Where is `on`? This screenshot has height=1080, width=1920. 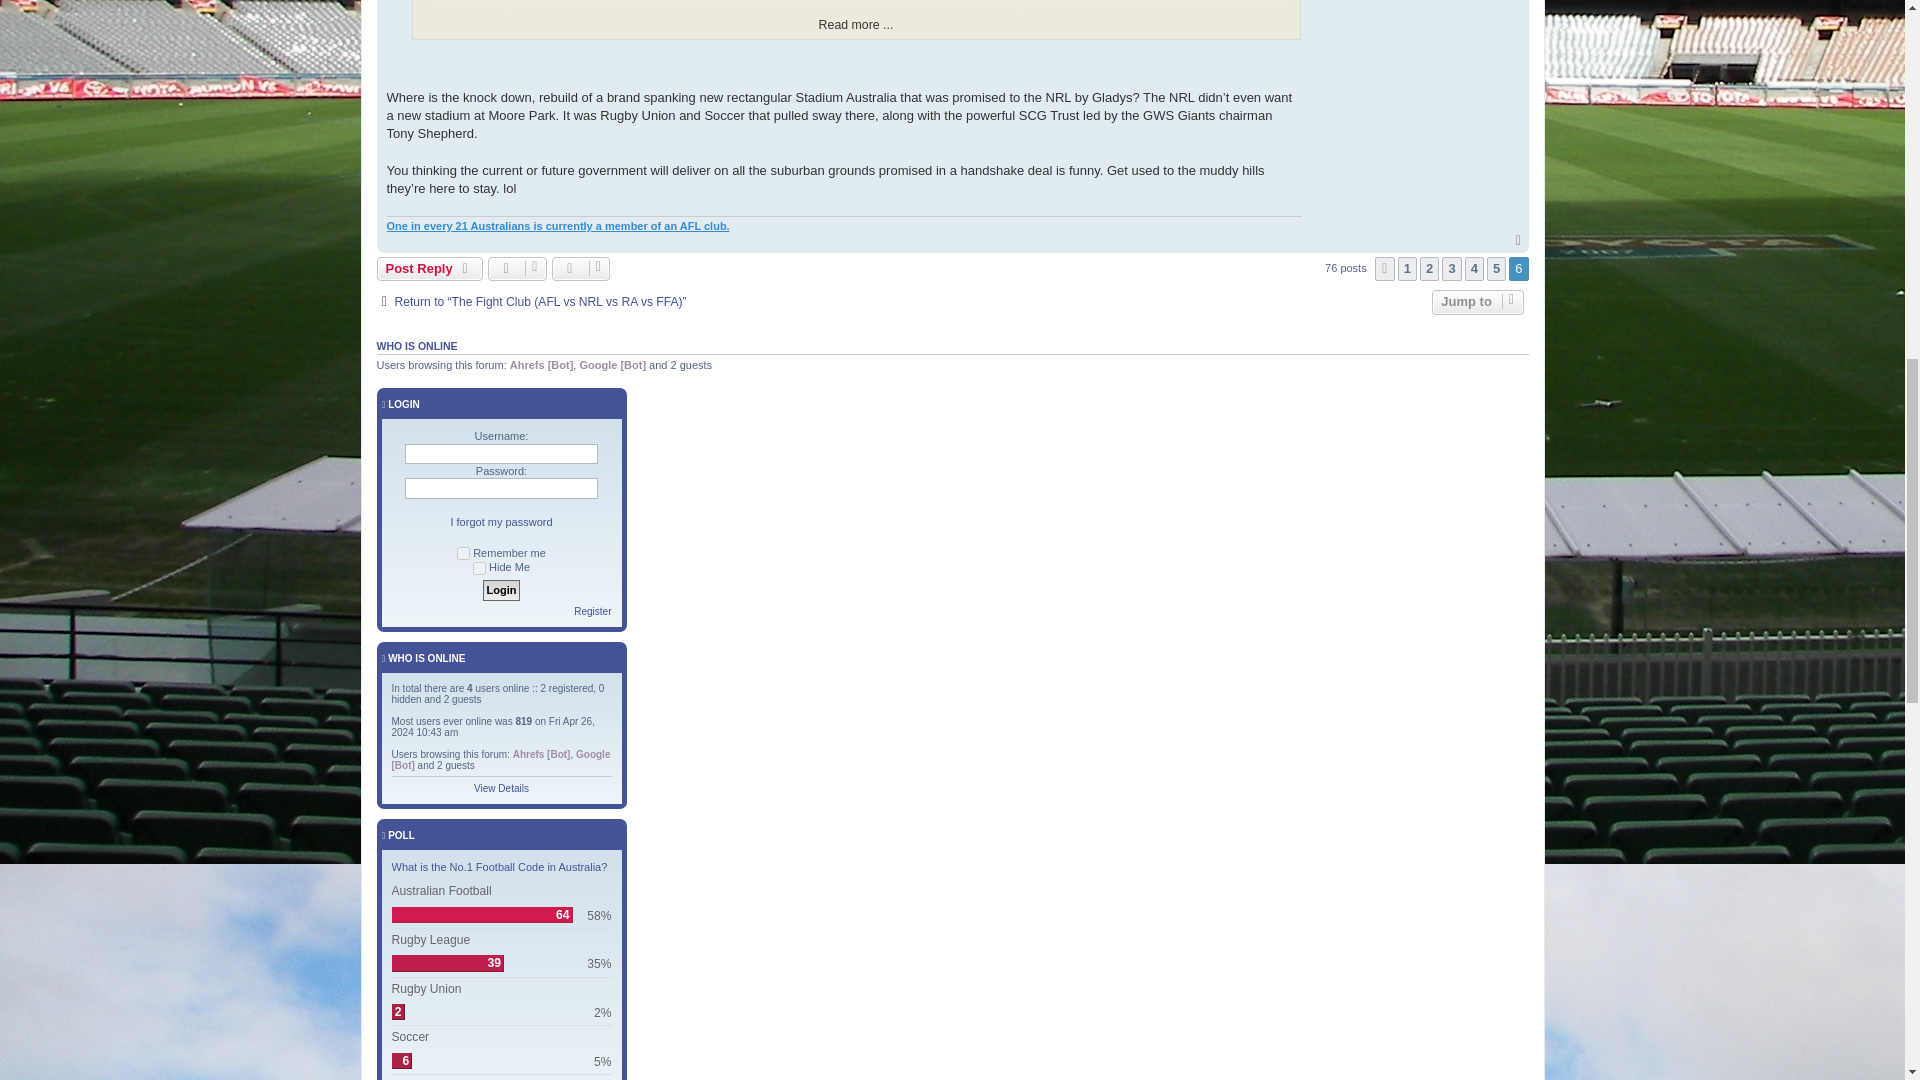 on is located at coordinates (463, 553).